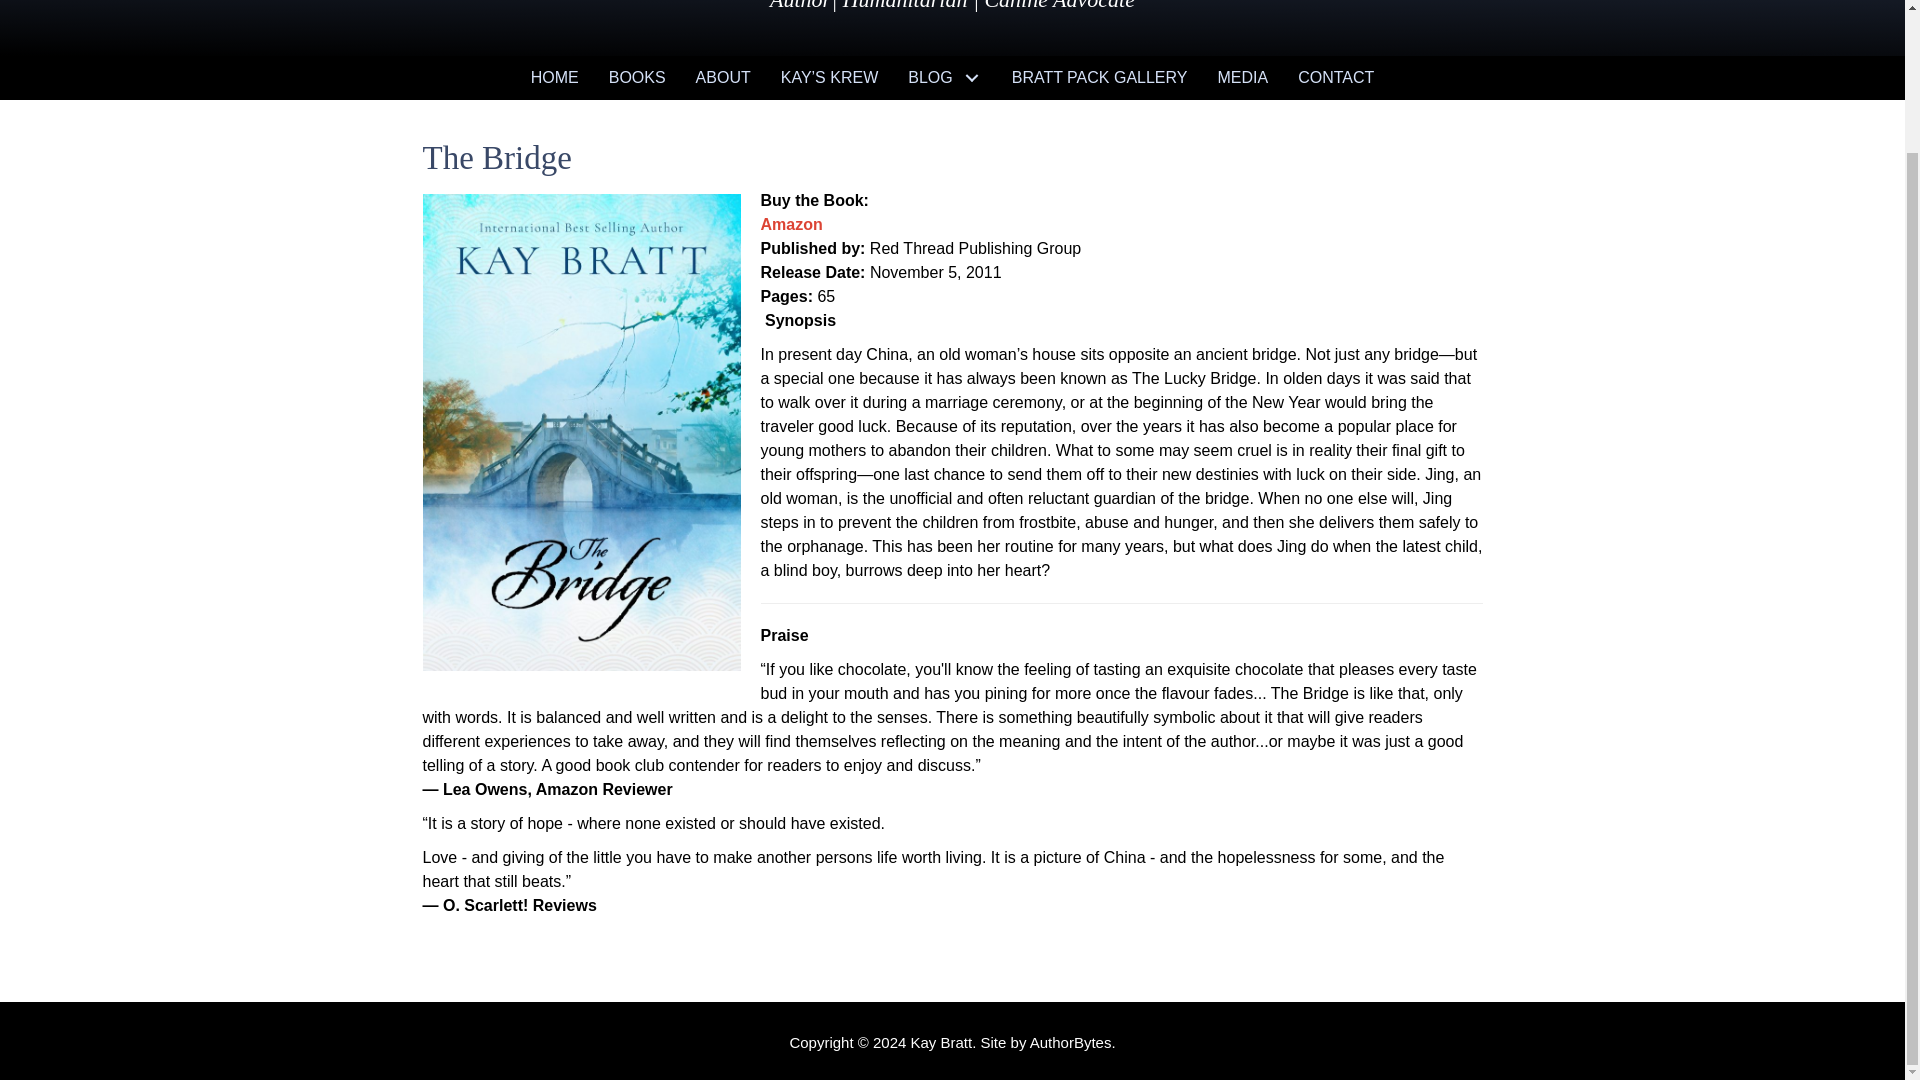 Image resolution: width=1920 pixels, height=1080 pixels. Describe the element at coordinates (1335, 78) in the screenshot. I see `CONTACT` at that location.